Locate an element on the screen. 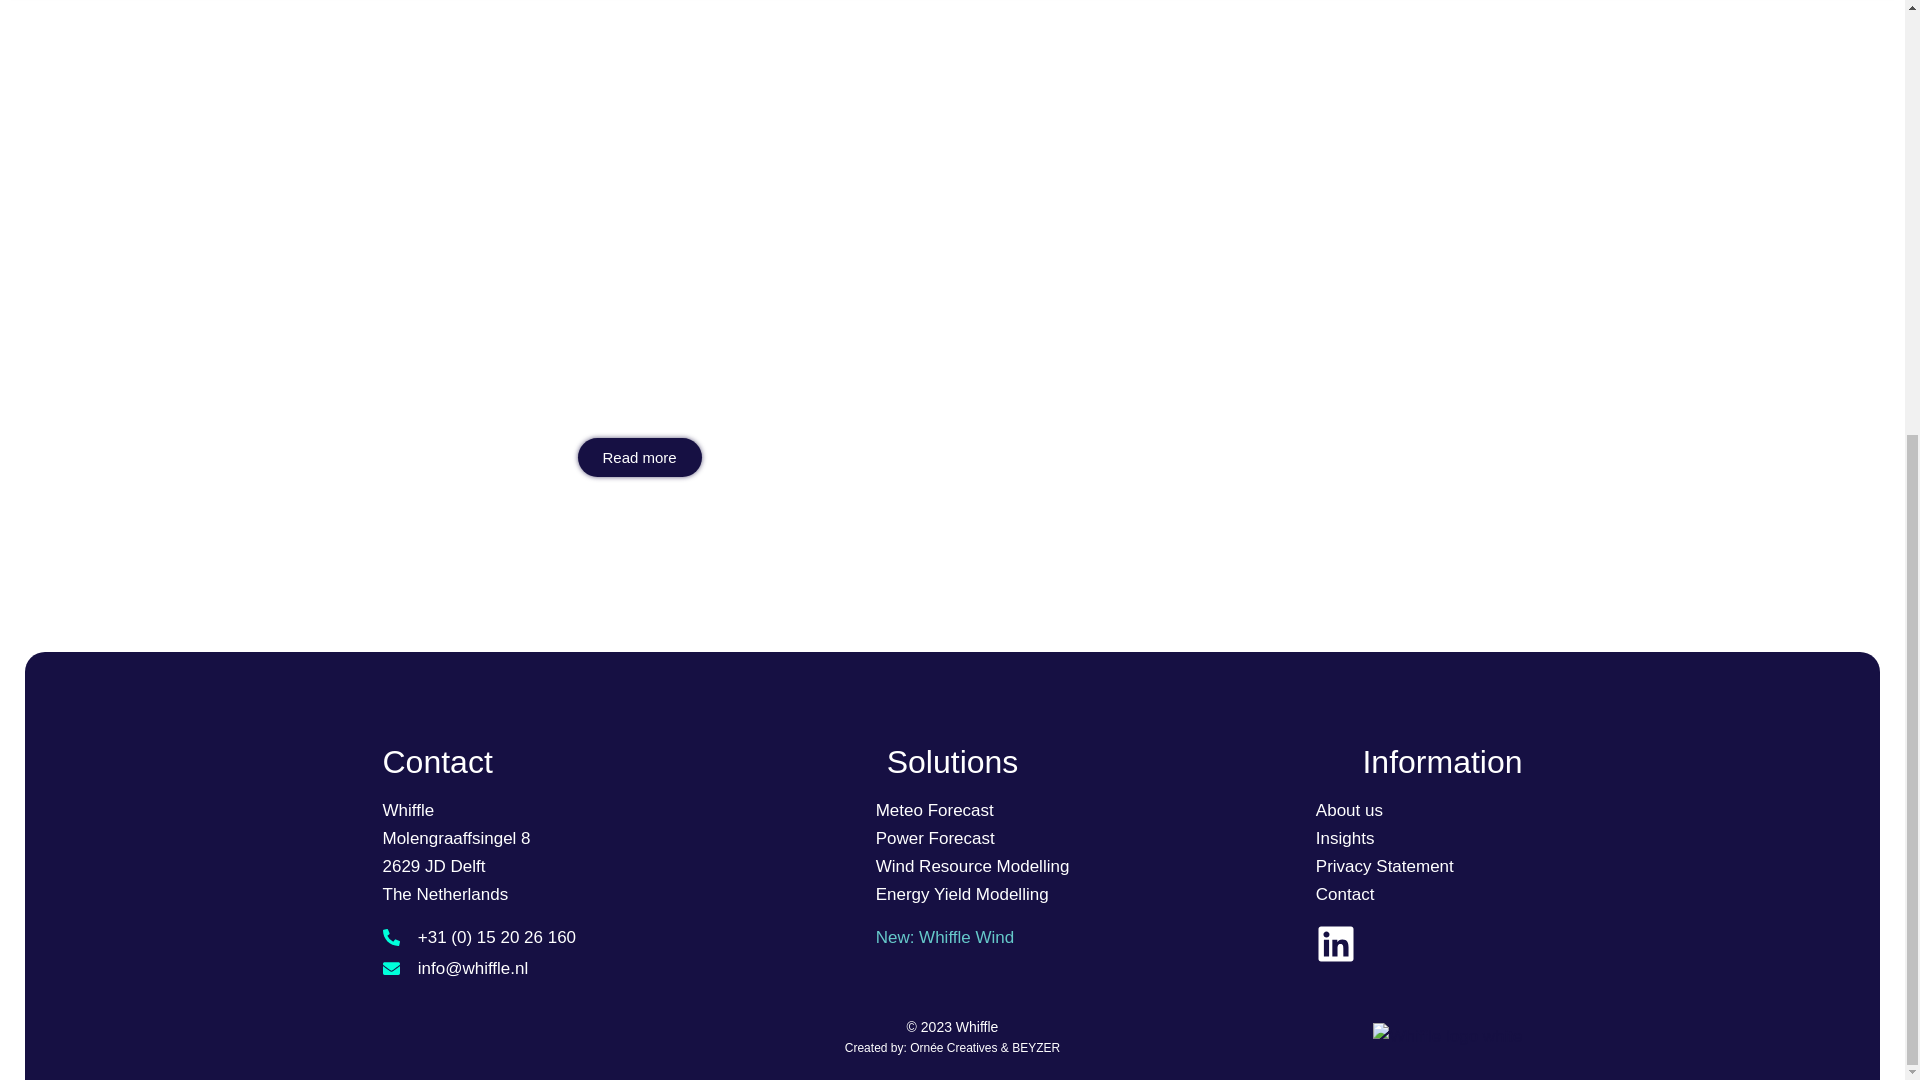 The height and width of the screenshot is (1080, 1920). Power Forecast is located at coordinates (934, 838).